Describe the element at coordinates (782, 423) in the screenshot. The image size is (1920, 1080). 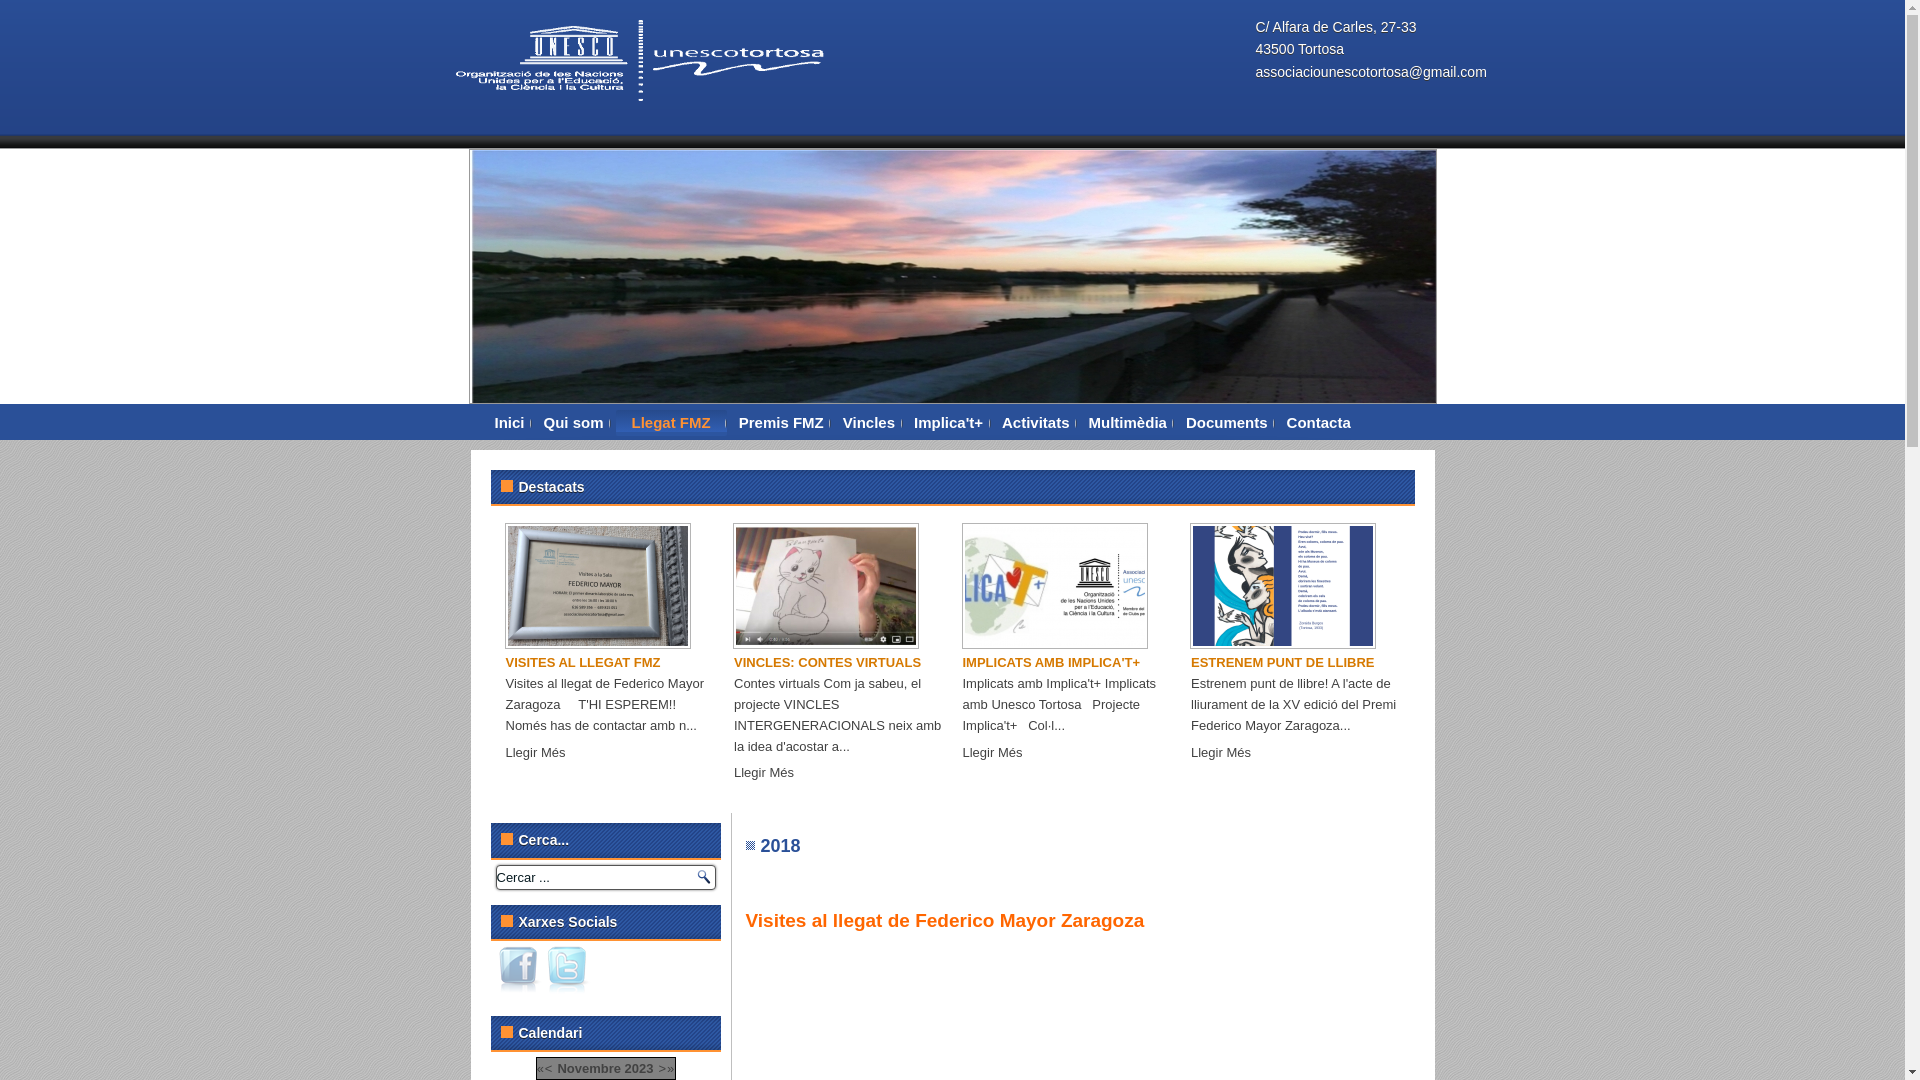
I see `Premis FMZ` at that location.